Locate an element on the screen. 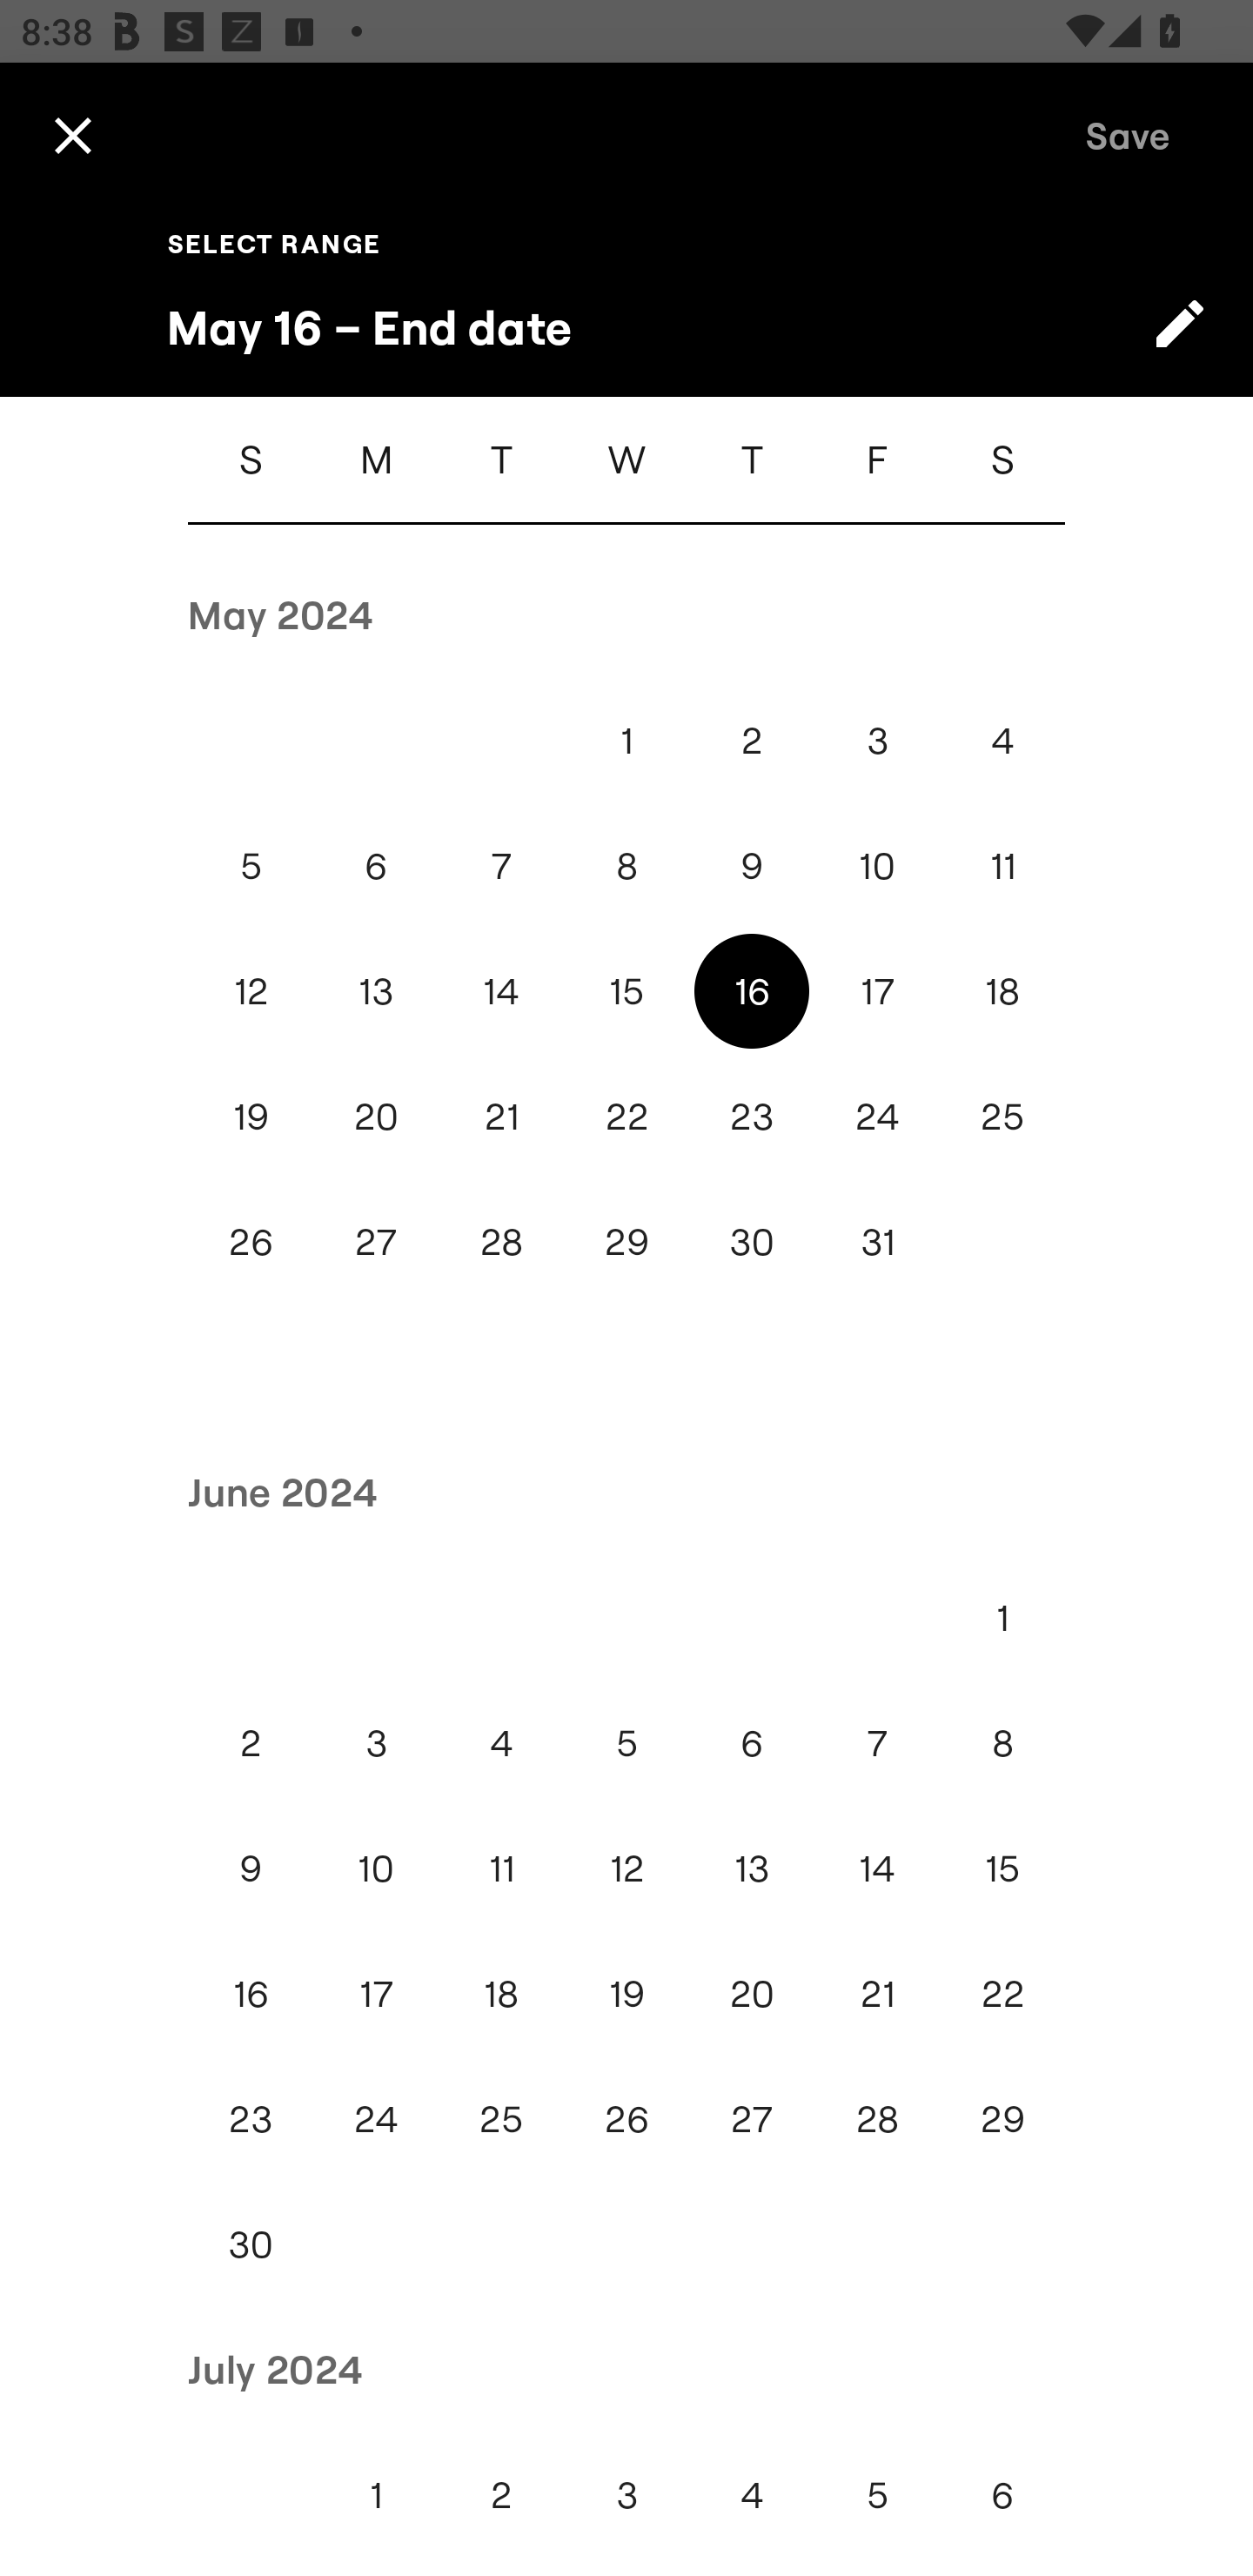 The width and height of the screenshot is (1253, 2576). 14 Tue, May 14 is located at coordinates (501, 990).